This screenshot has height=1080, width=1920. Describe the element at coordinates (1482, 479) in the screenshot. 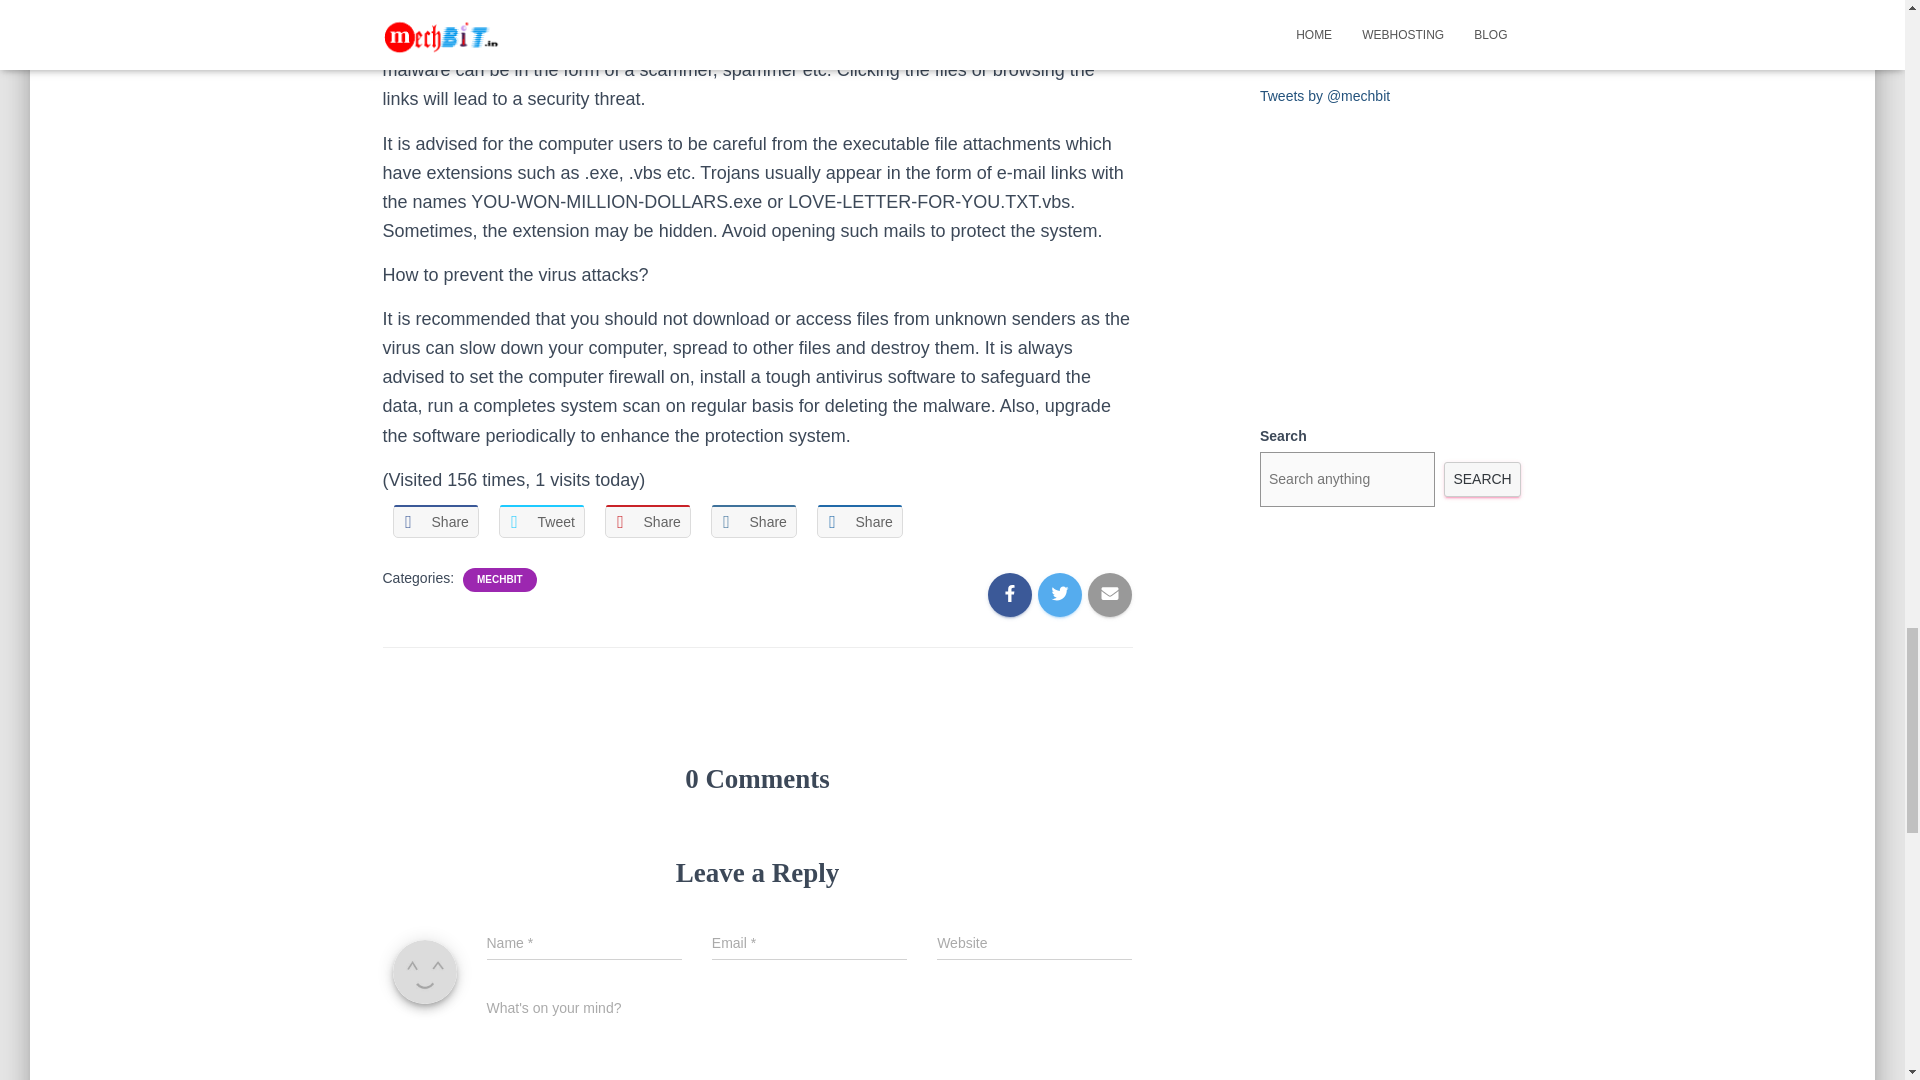

I see `SEARCH` at that location.